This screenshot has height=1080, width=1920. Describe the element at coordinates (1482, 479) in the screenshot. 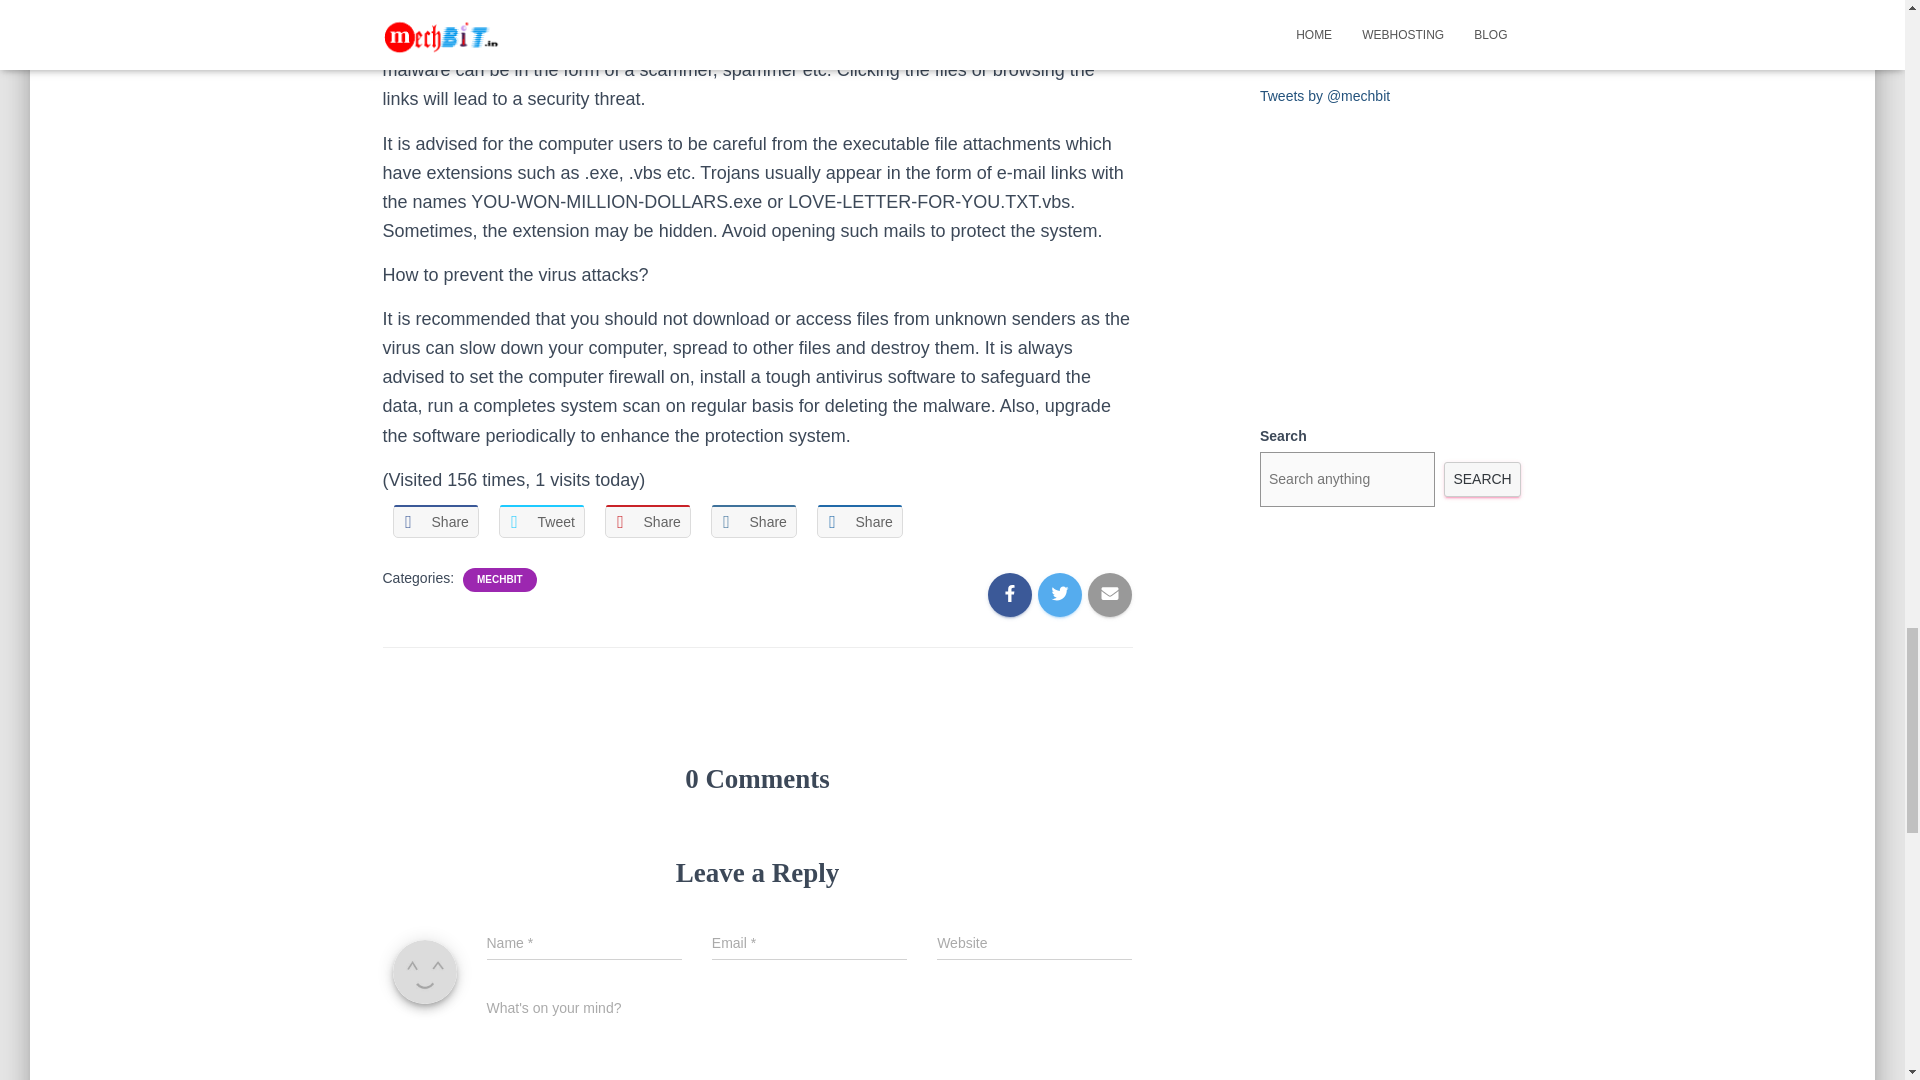

I see `SEARCH` at that location.